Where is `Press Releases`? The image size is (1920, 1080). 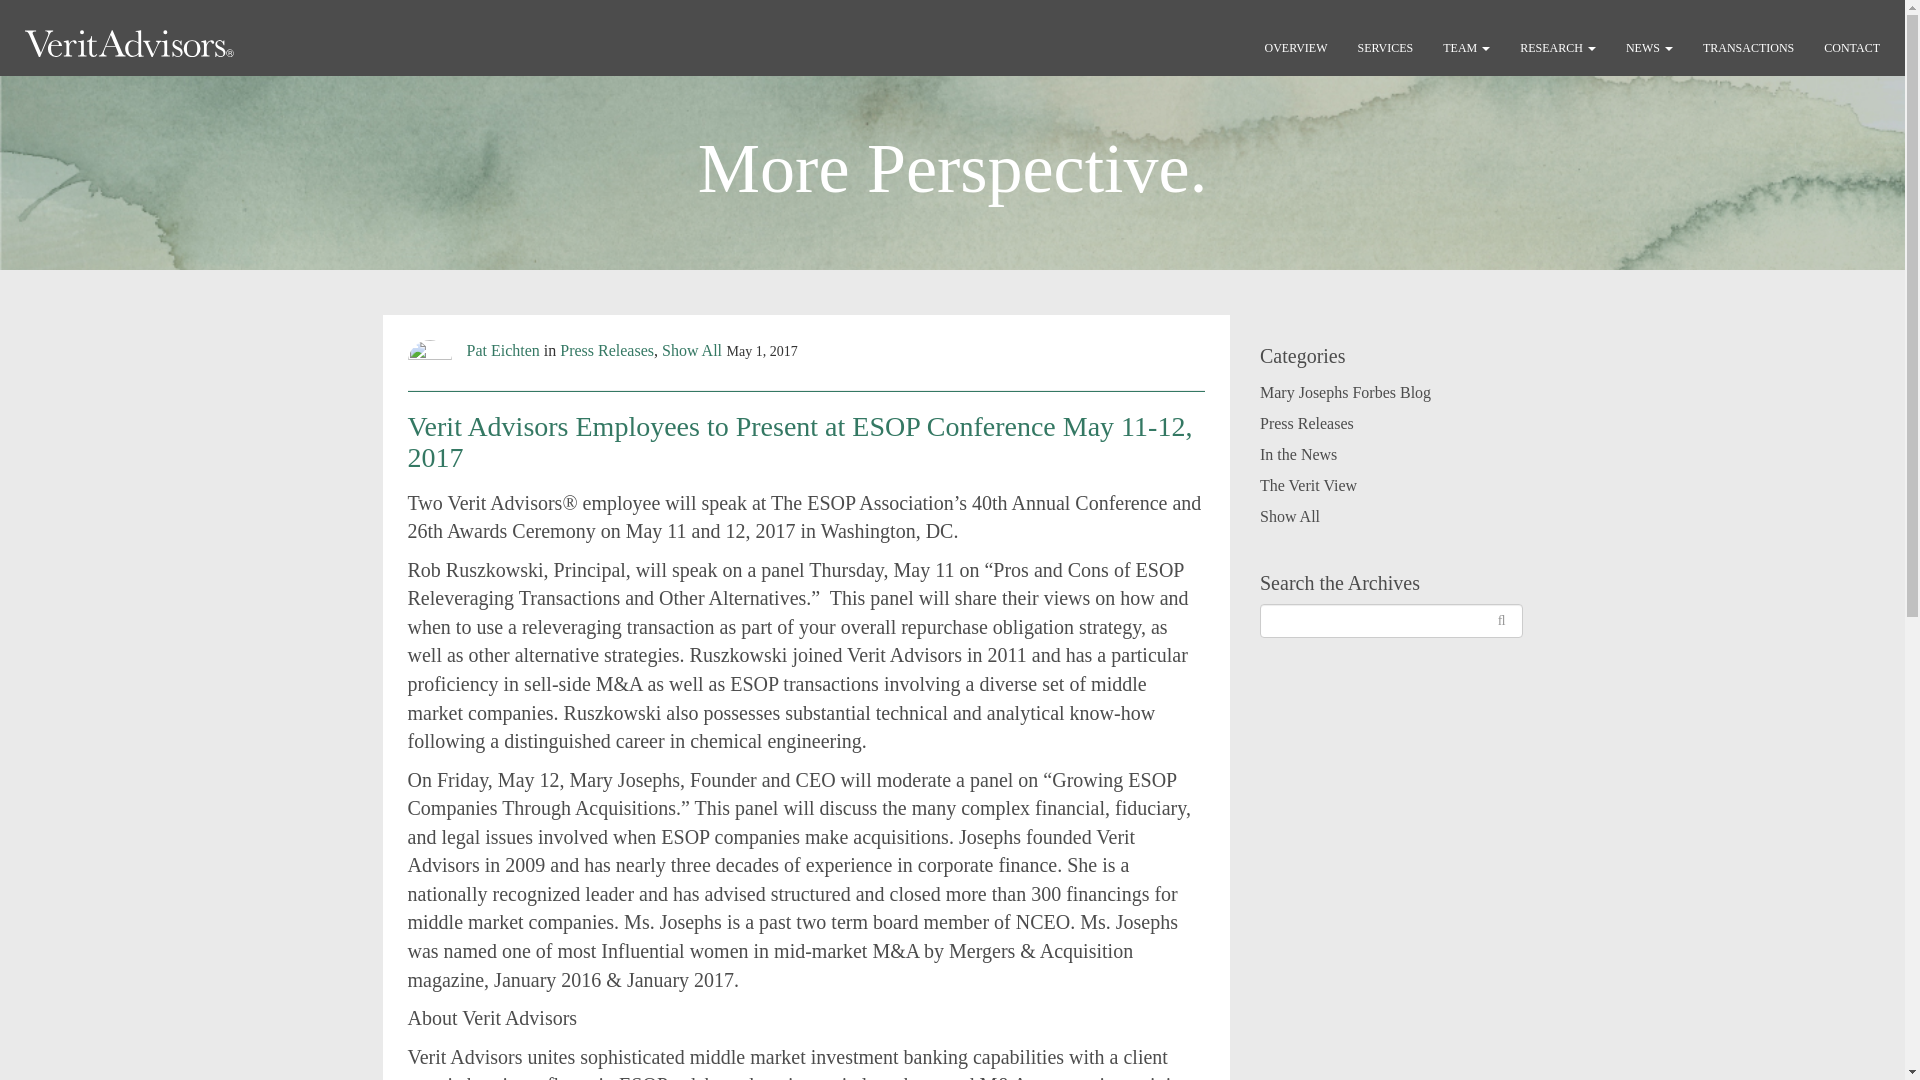 Press Releases is located at coordinates (1306, 423).